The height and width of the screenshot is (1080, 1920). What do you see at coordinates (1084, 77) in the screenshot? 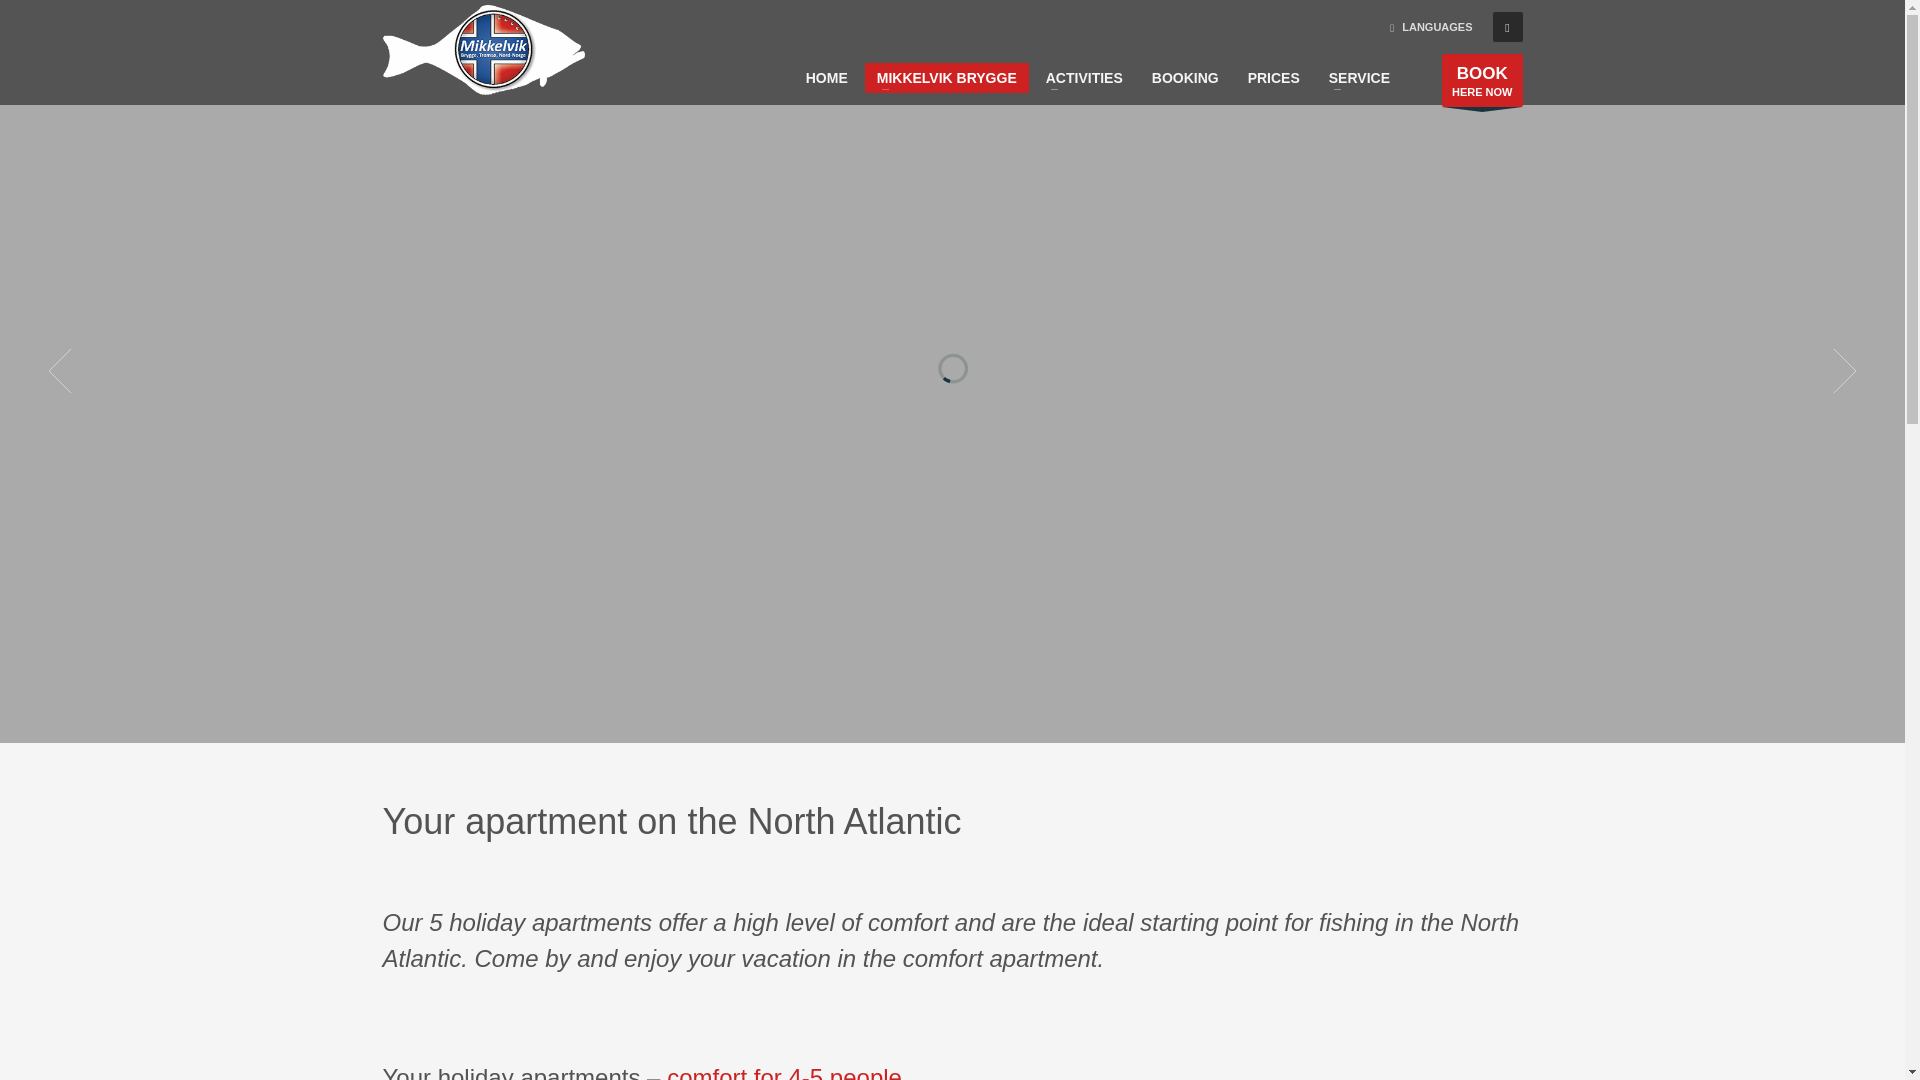
I see `ACTIVITIES` at bounding box center [1084, 77].